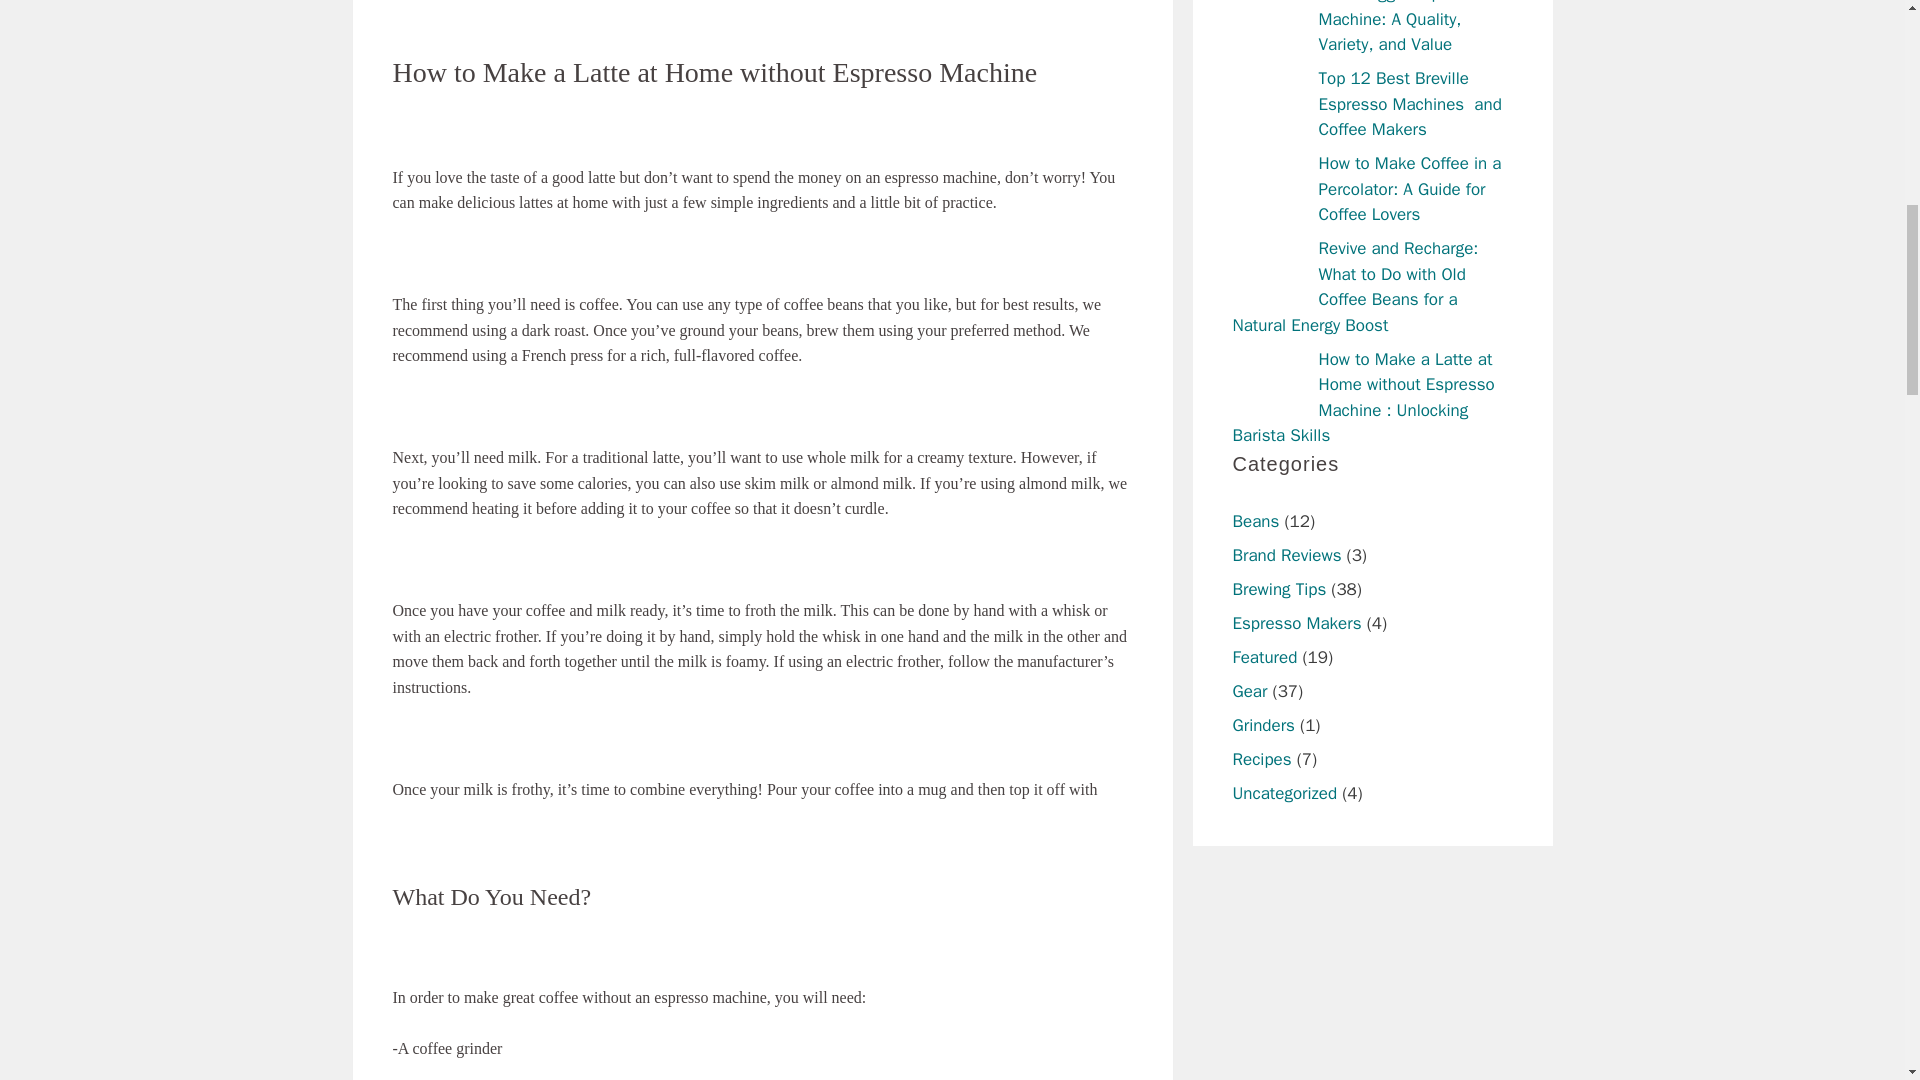 Image resolution: width=1920 pixels, height=1080 pixels. What do you see at coordinates (1296, 623) in the screenshot?
I see `Espresso Makers` at bounding box center [1296, 623].